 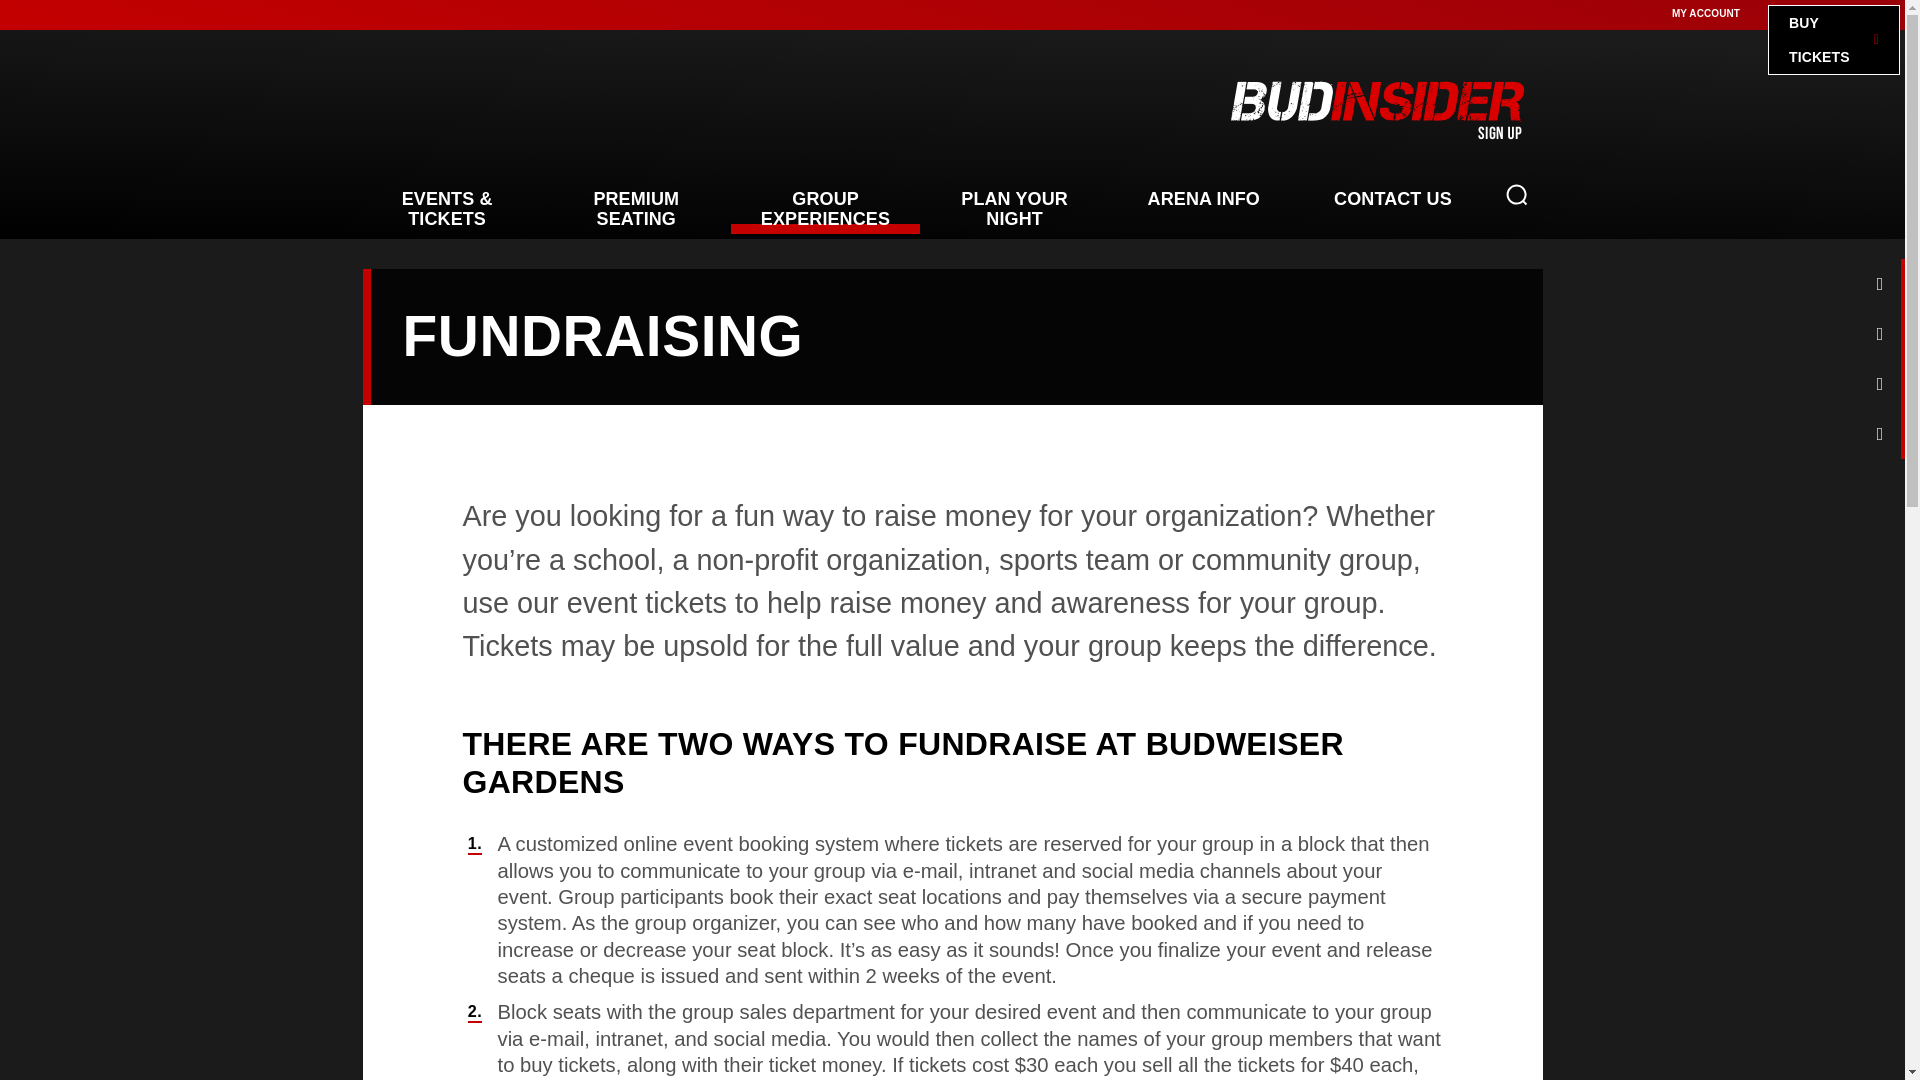 What do you see at coordinates (825, 208) in the screenshot?
I see `GROUP EXPERIENCES` at bounding box center [825, 208].